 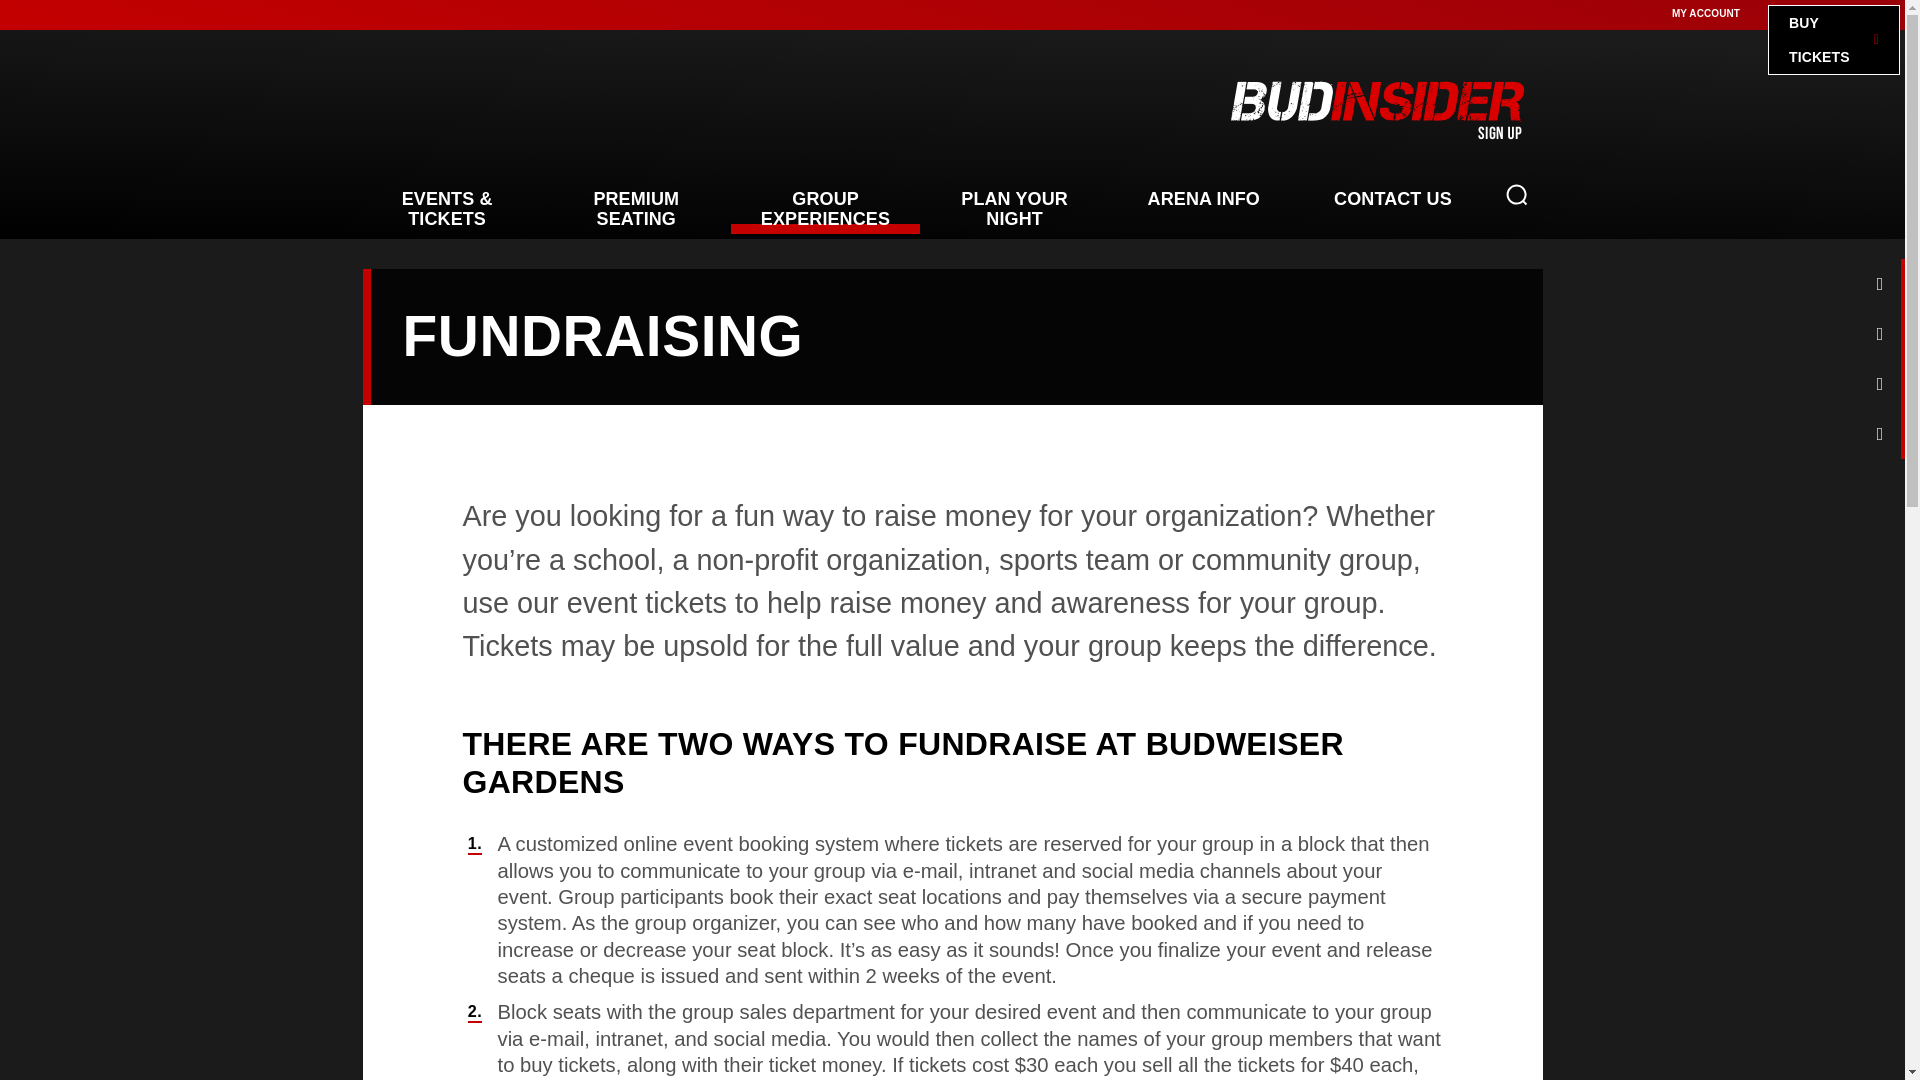 What do you see at coordinates (825, 208) in the screenshot?
I see `GROUP EXPERIENCES` at bounding box center [825, 208].